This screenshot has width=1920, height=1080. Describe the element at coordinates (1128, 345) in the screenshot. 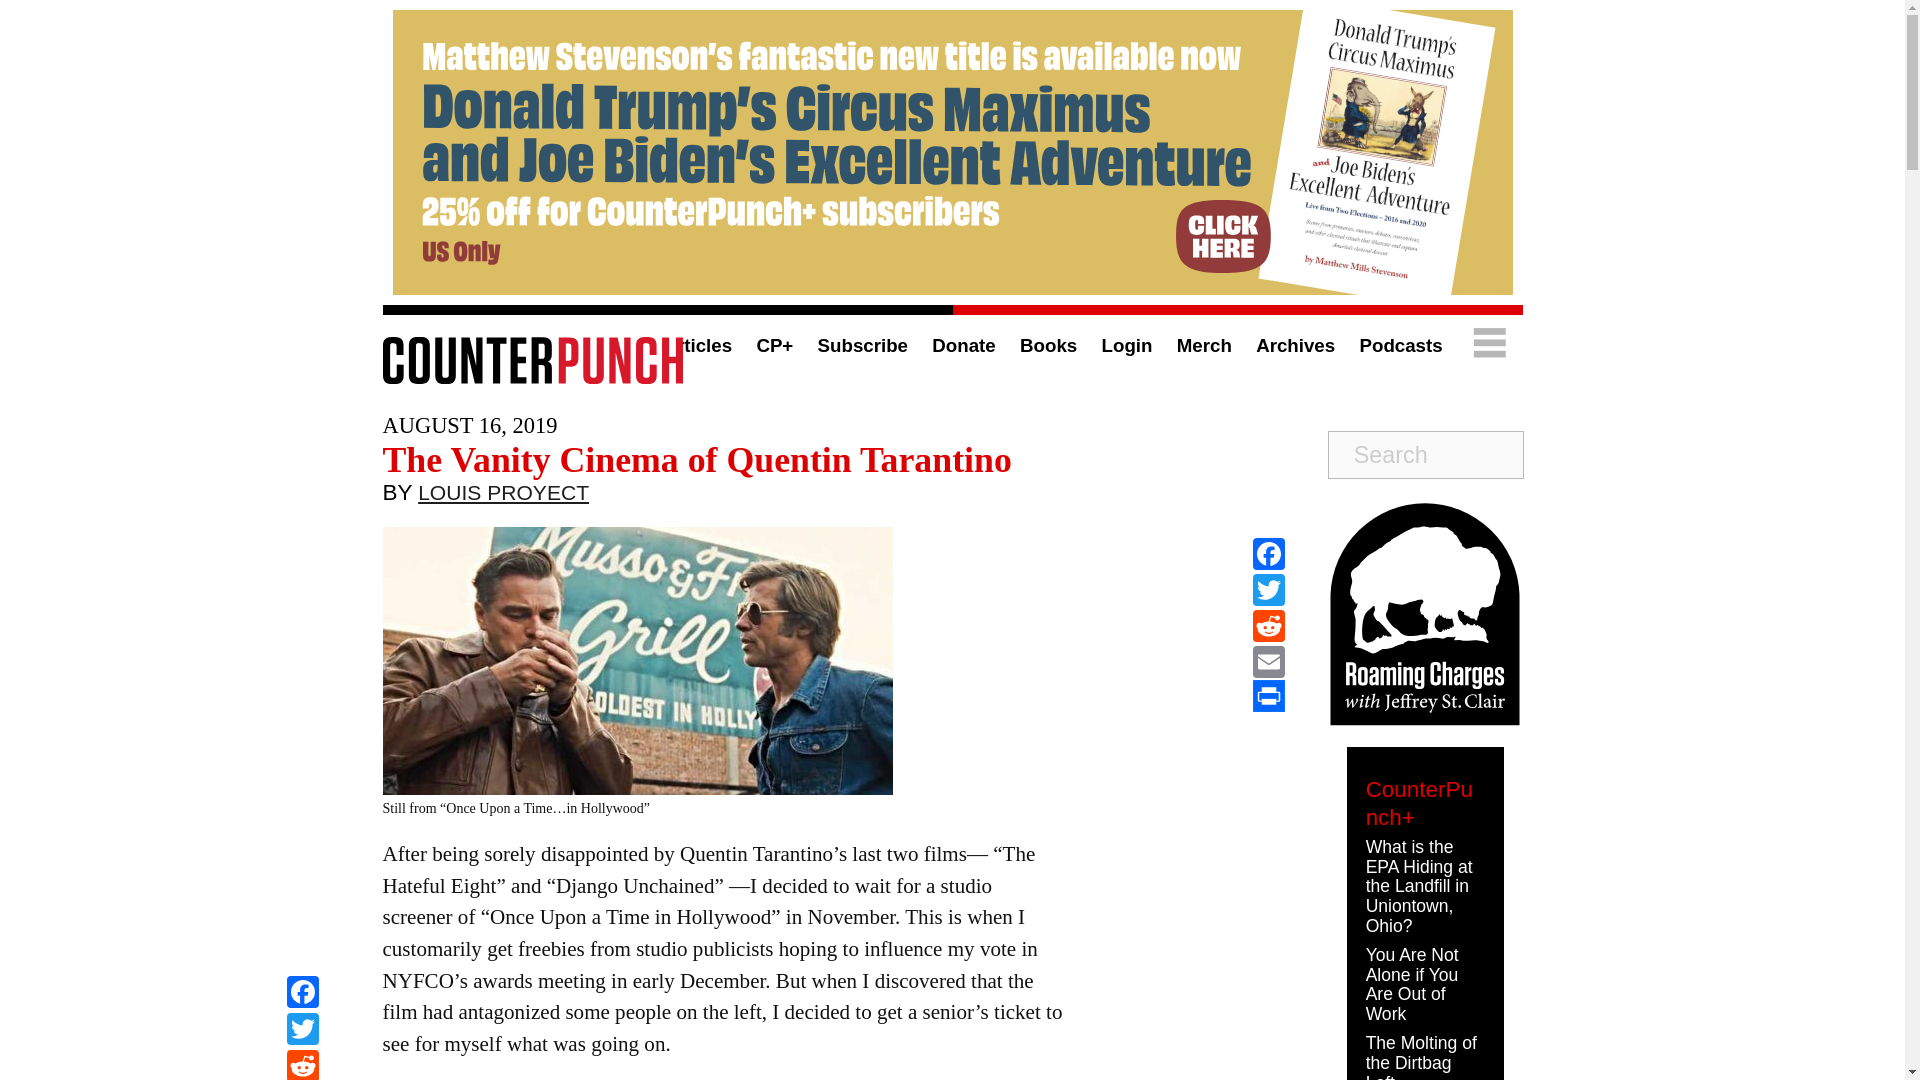

I see `Login` at that location.